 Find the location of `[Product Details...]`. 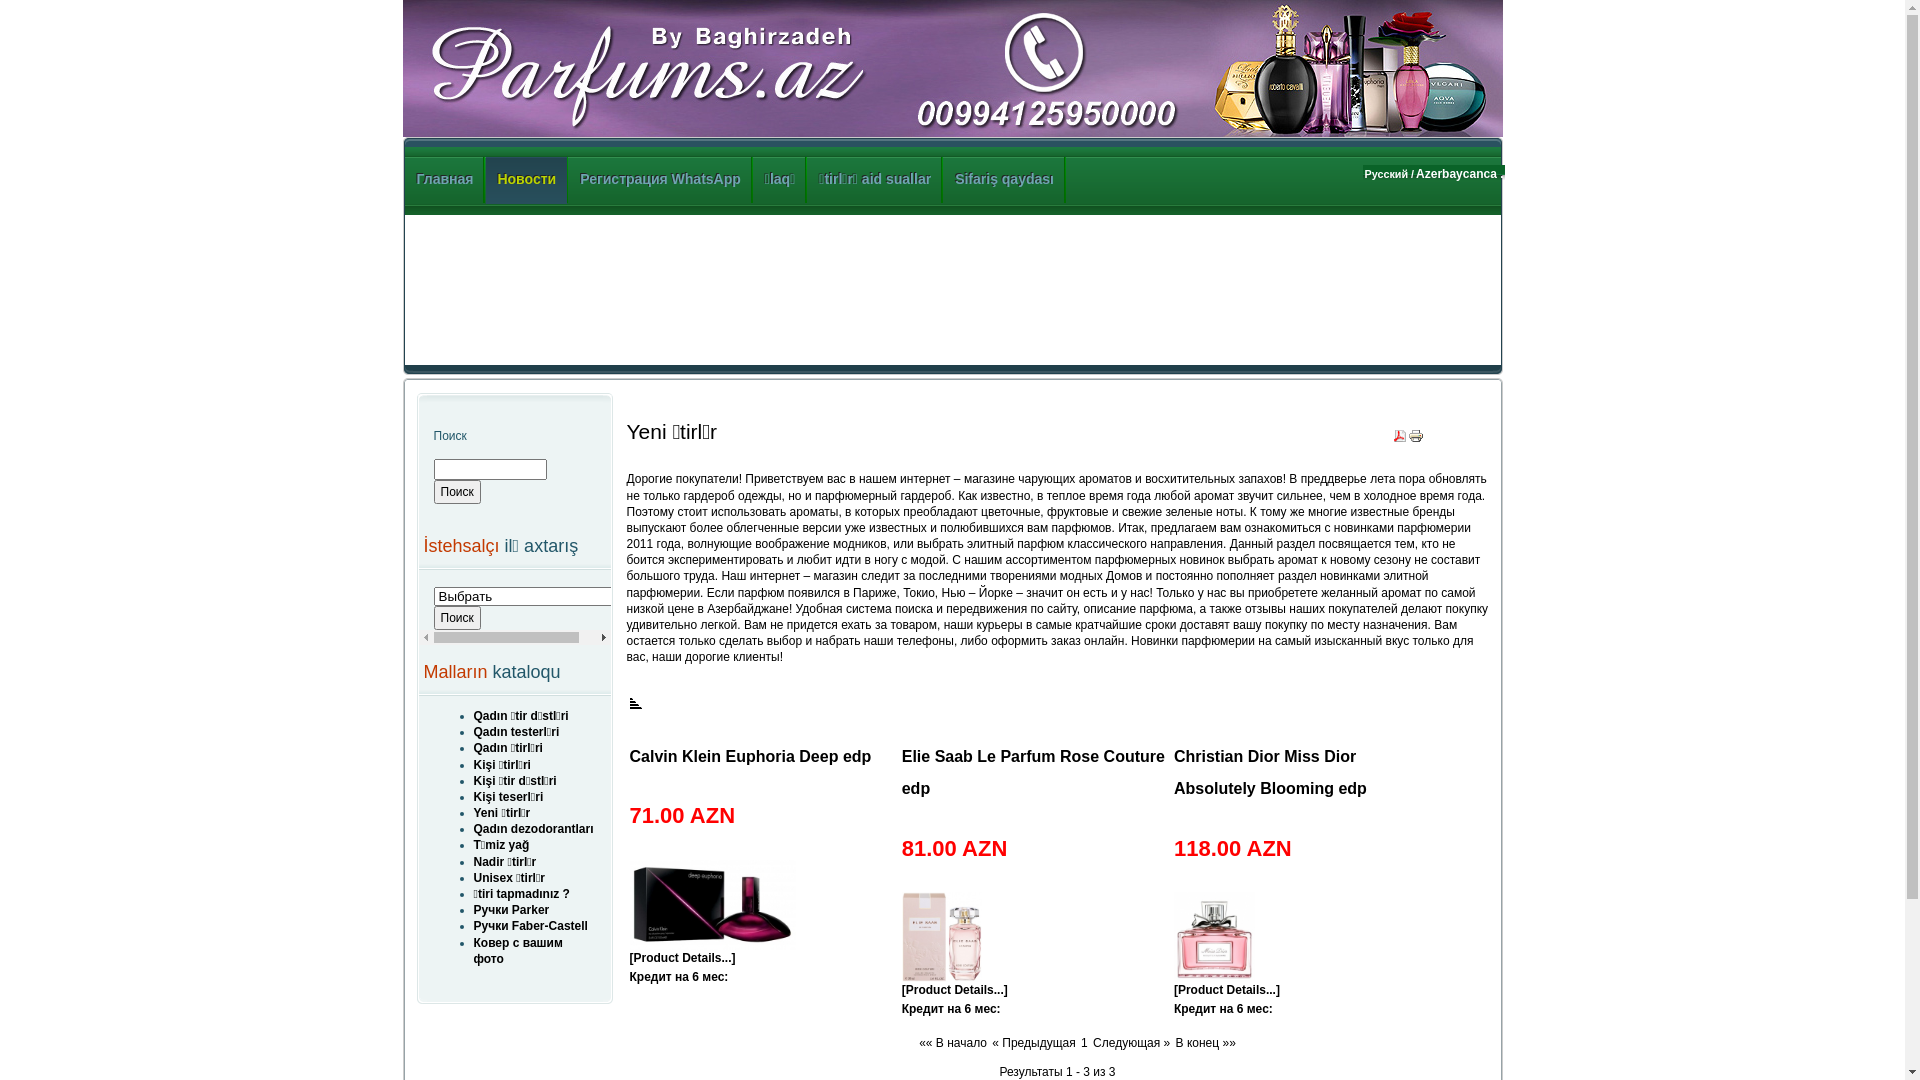

[Product Details...] is located at coordinates (1227, 990).